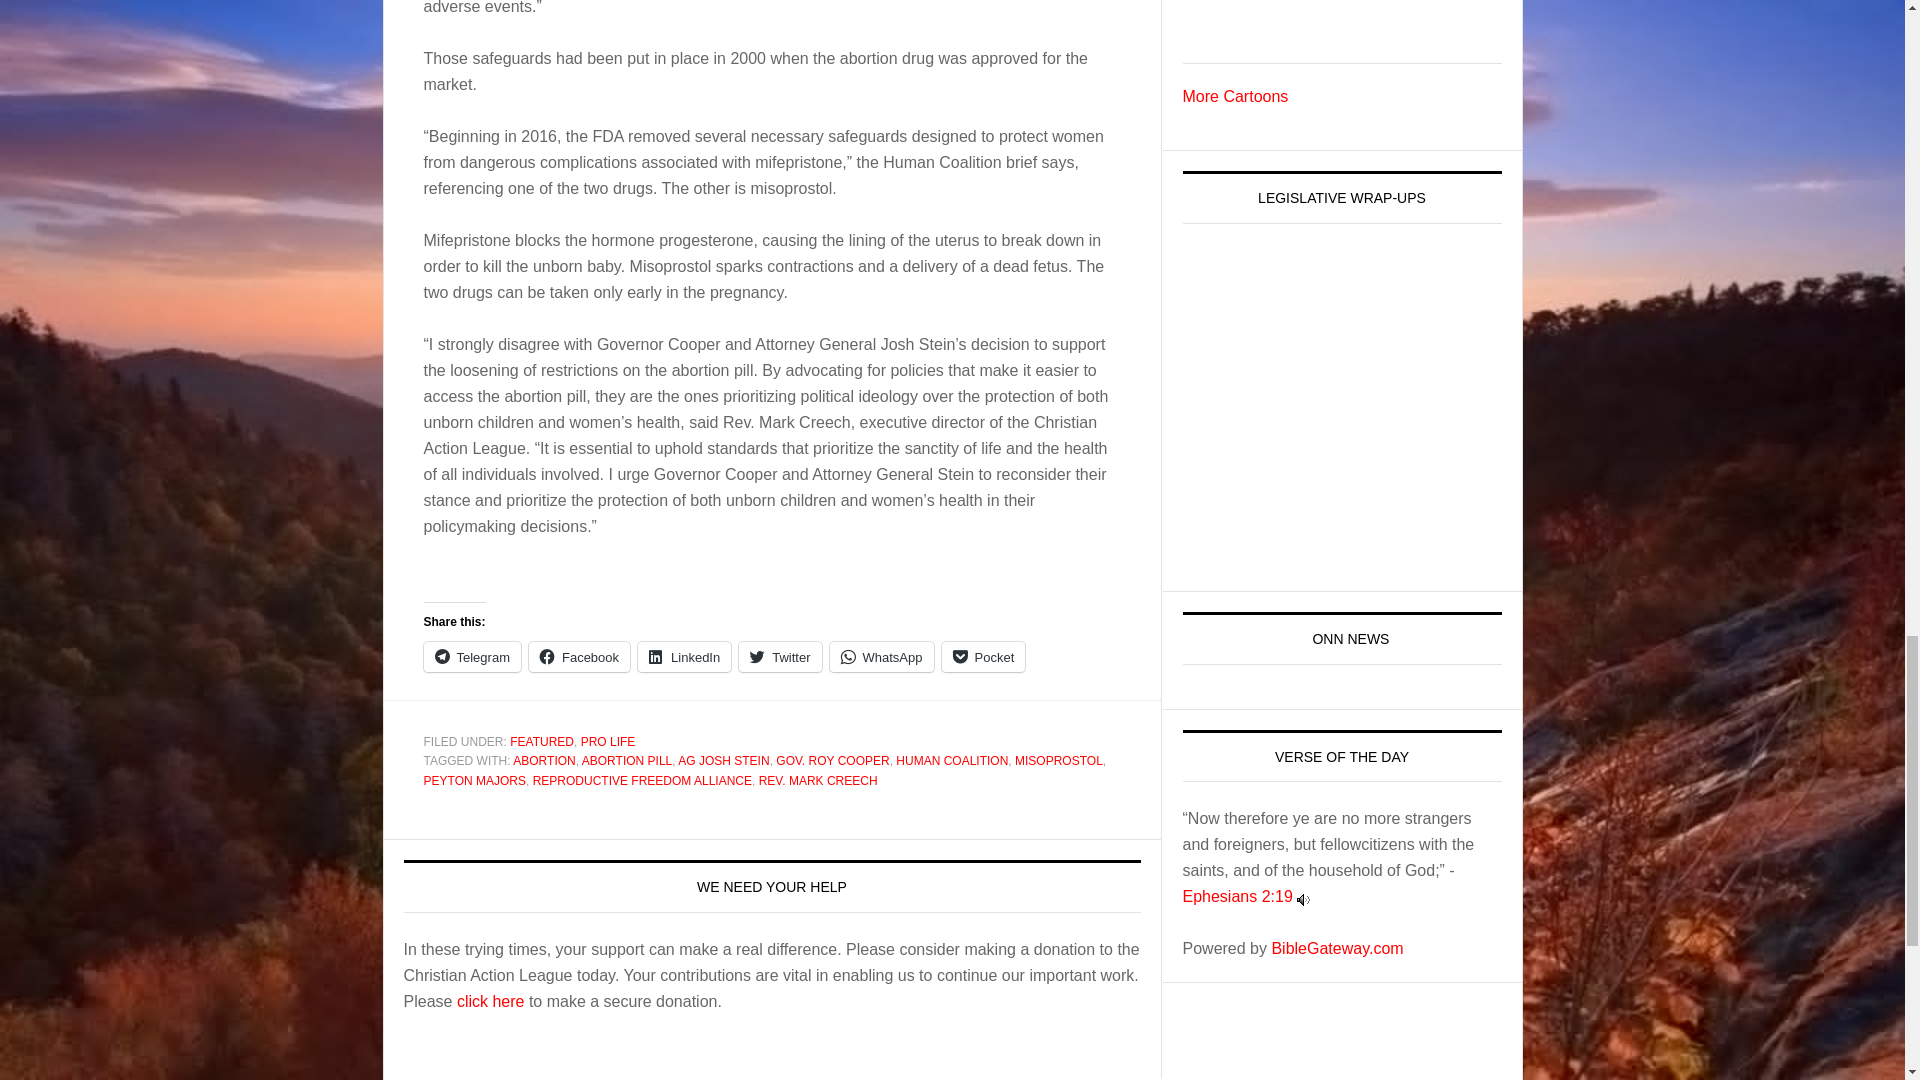  Describe the element at coordinates (984, 656) in the screenshot. I see `Click to share on Pocket` at that location.